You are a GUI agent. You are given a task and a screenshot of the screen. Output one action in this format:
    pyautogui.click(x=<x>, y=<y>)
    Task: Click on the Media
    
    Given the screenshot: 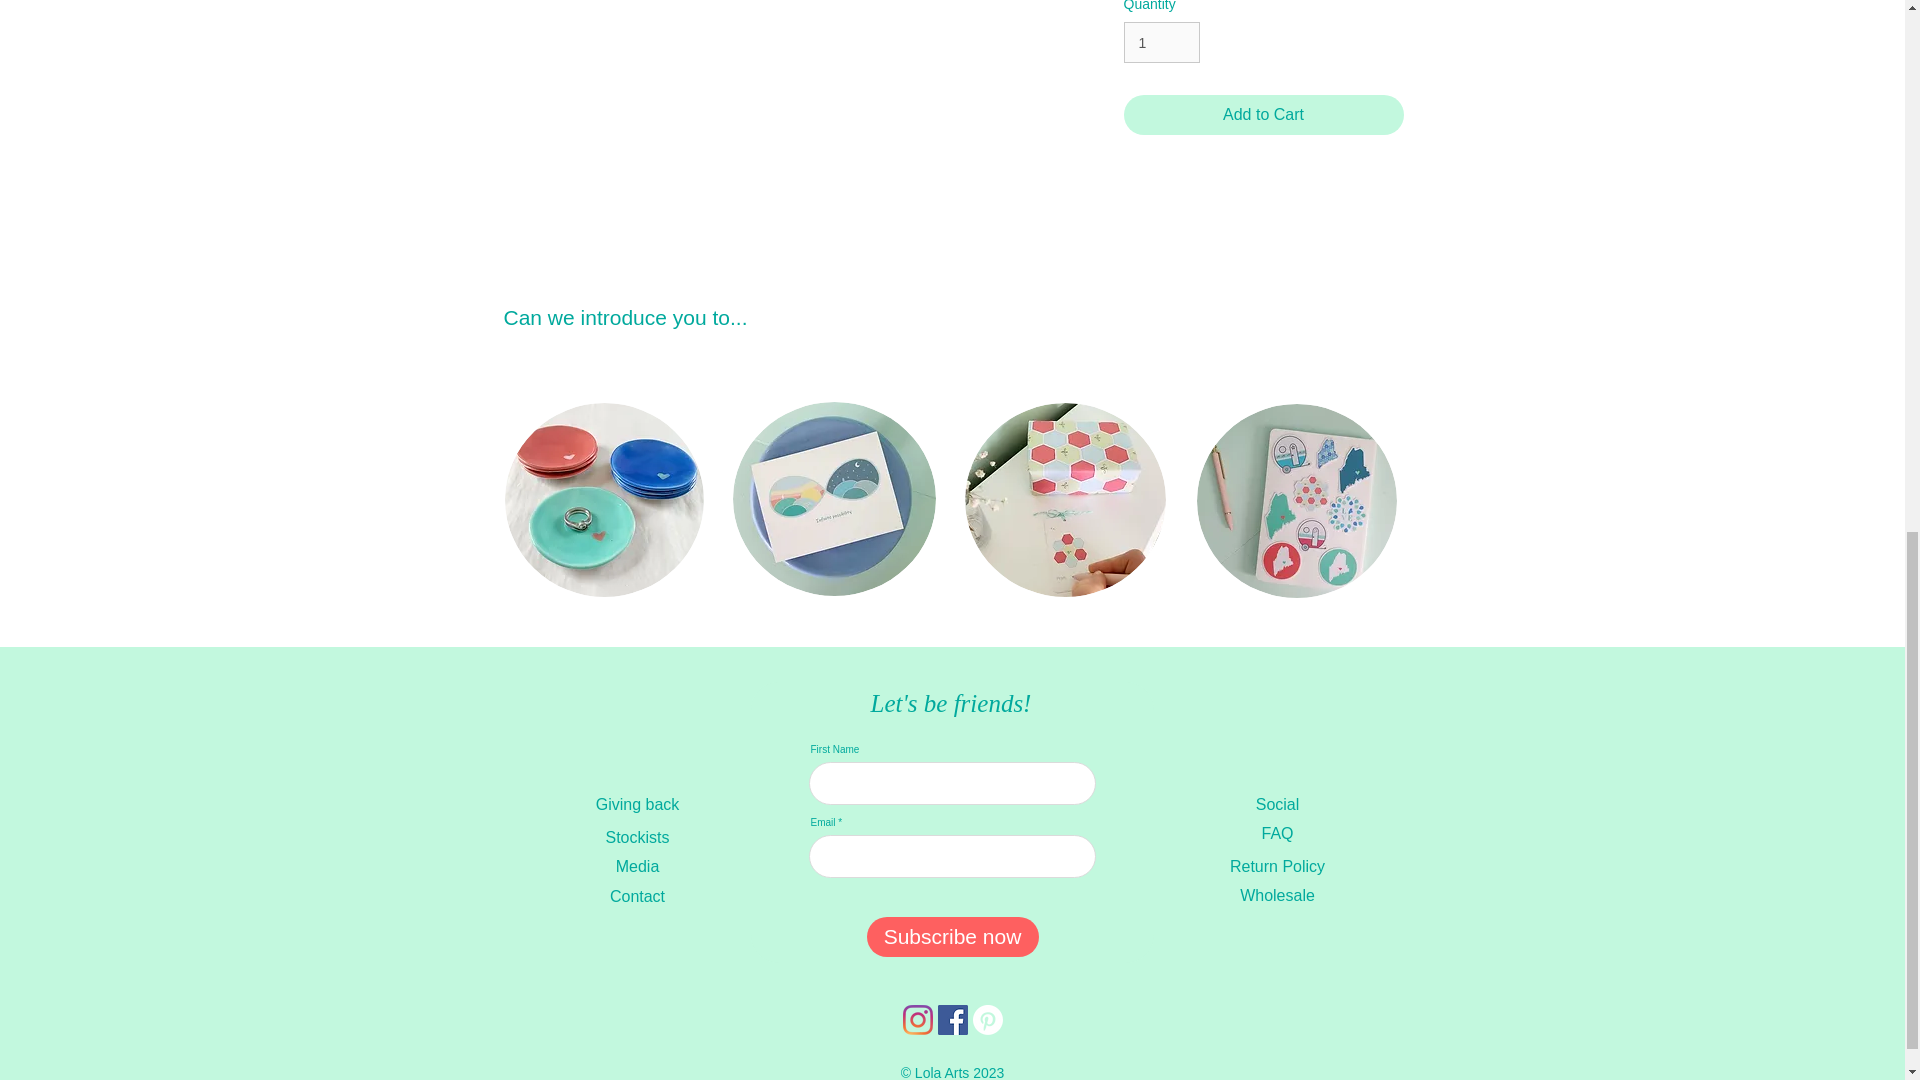 What is the action you would take?
    pyautogui.click(x=637, y=866)
    